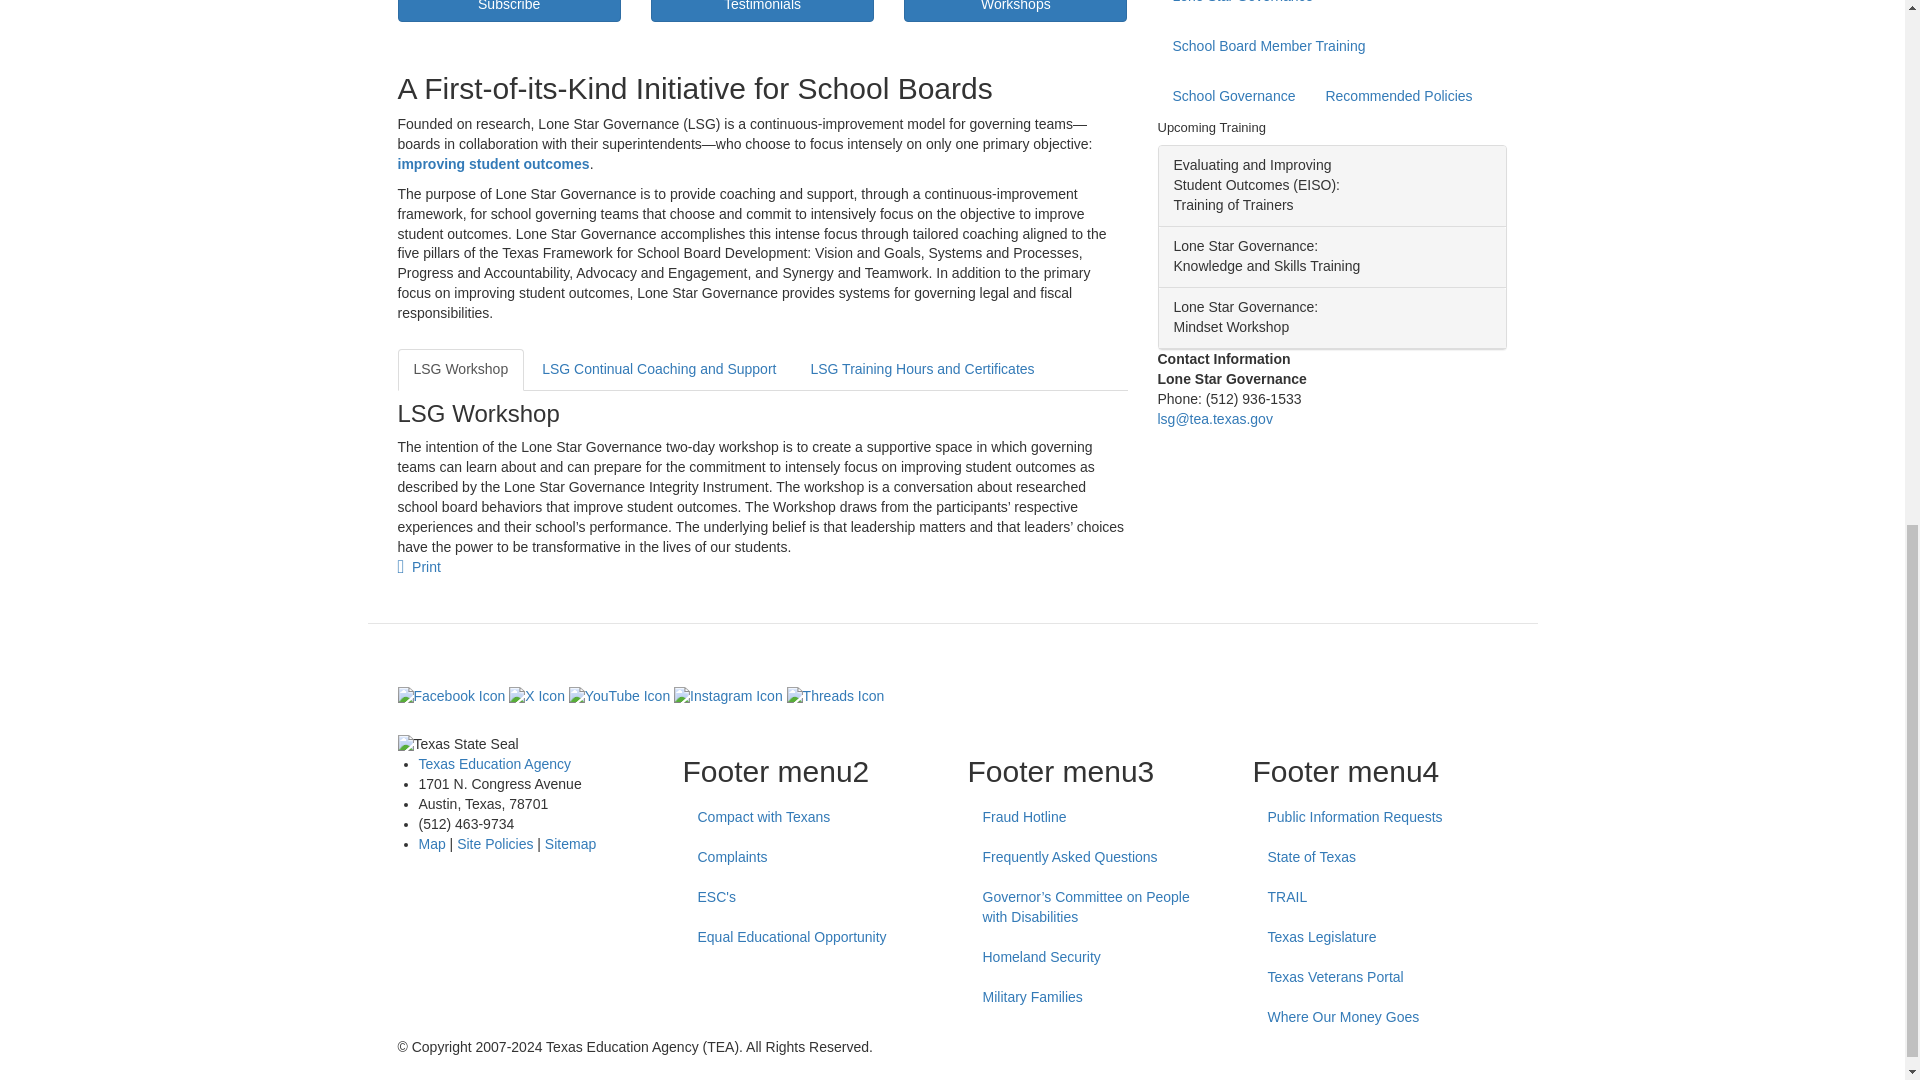  I want to click on YouTube, so click(619, 696).